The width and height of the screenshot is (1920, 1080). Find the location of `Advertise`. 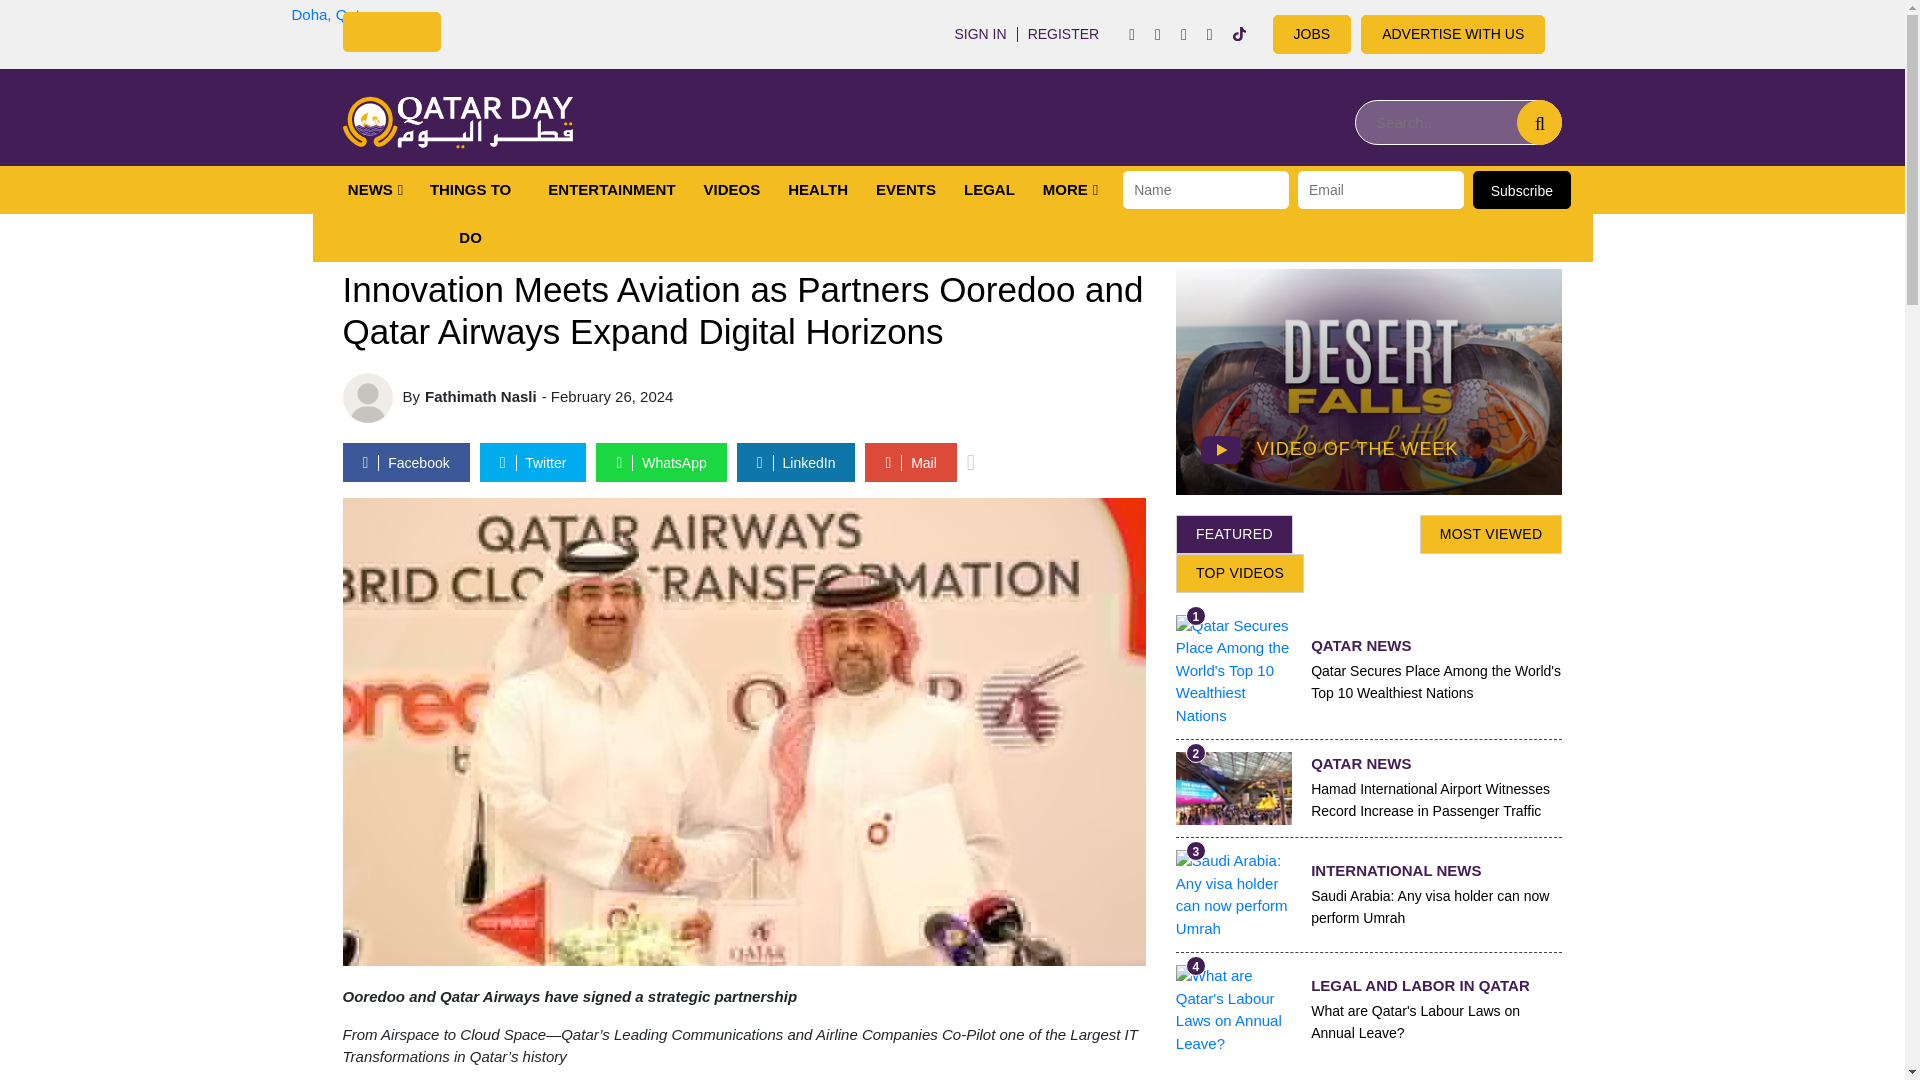

Advertise is located at coordinates (1453, 34).